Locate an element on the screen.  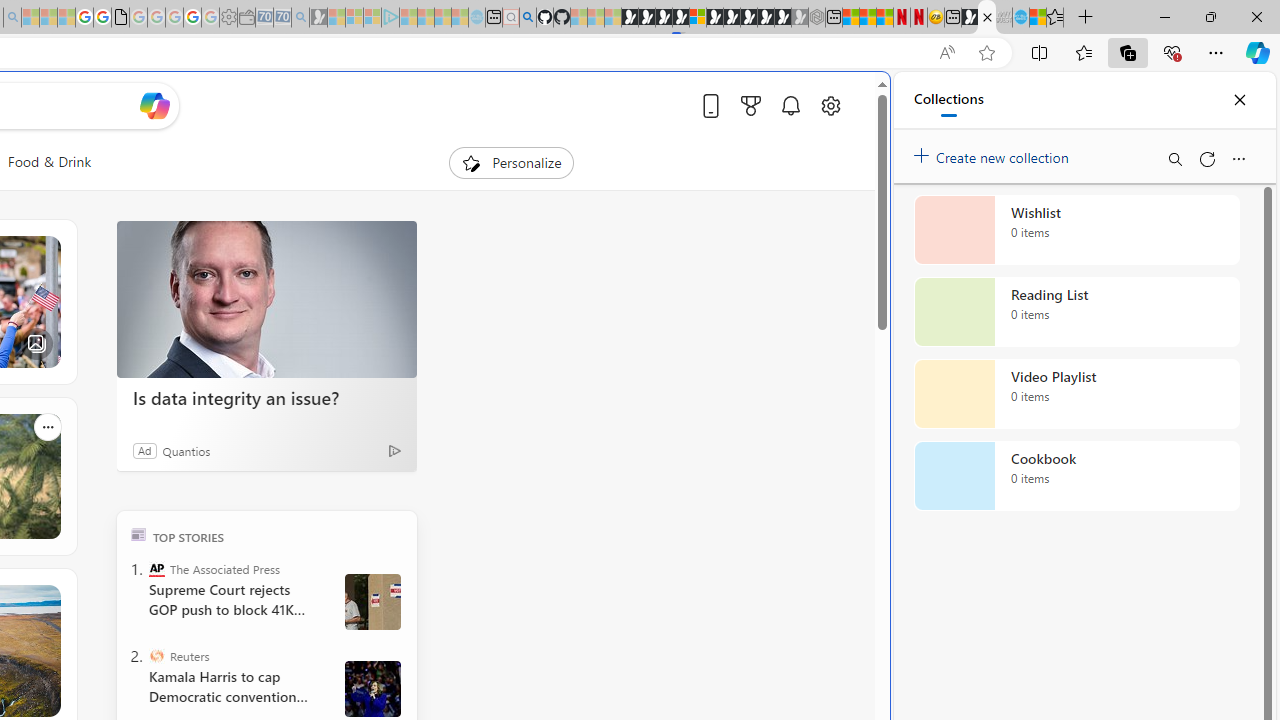
Wishlist collection, 0 items is located at coordinates (1076, 230).